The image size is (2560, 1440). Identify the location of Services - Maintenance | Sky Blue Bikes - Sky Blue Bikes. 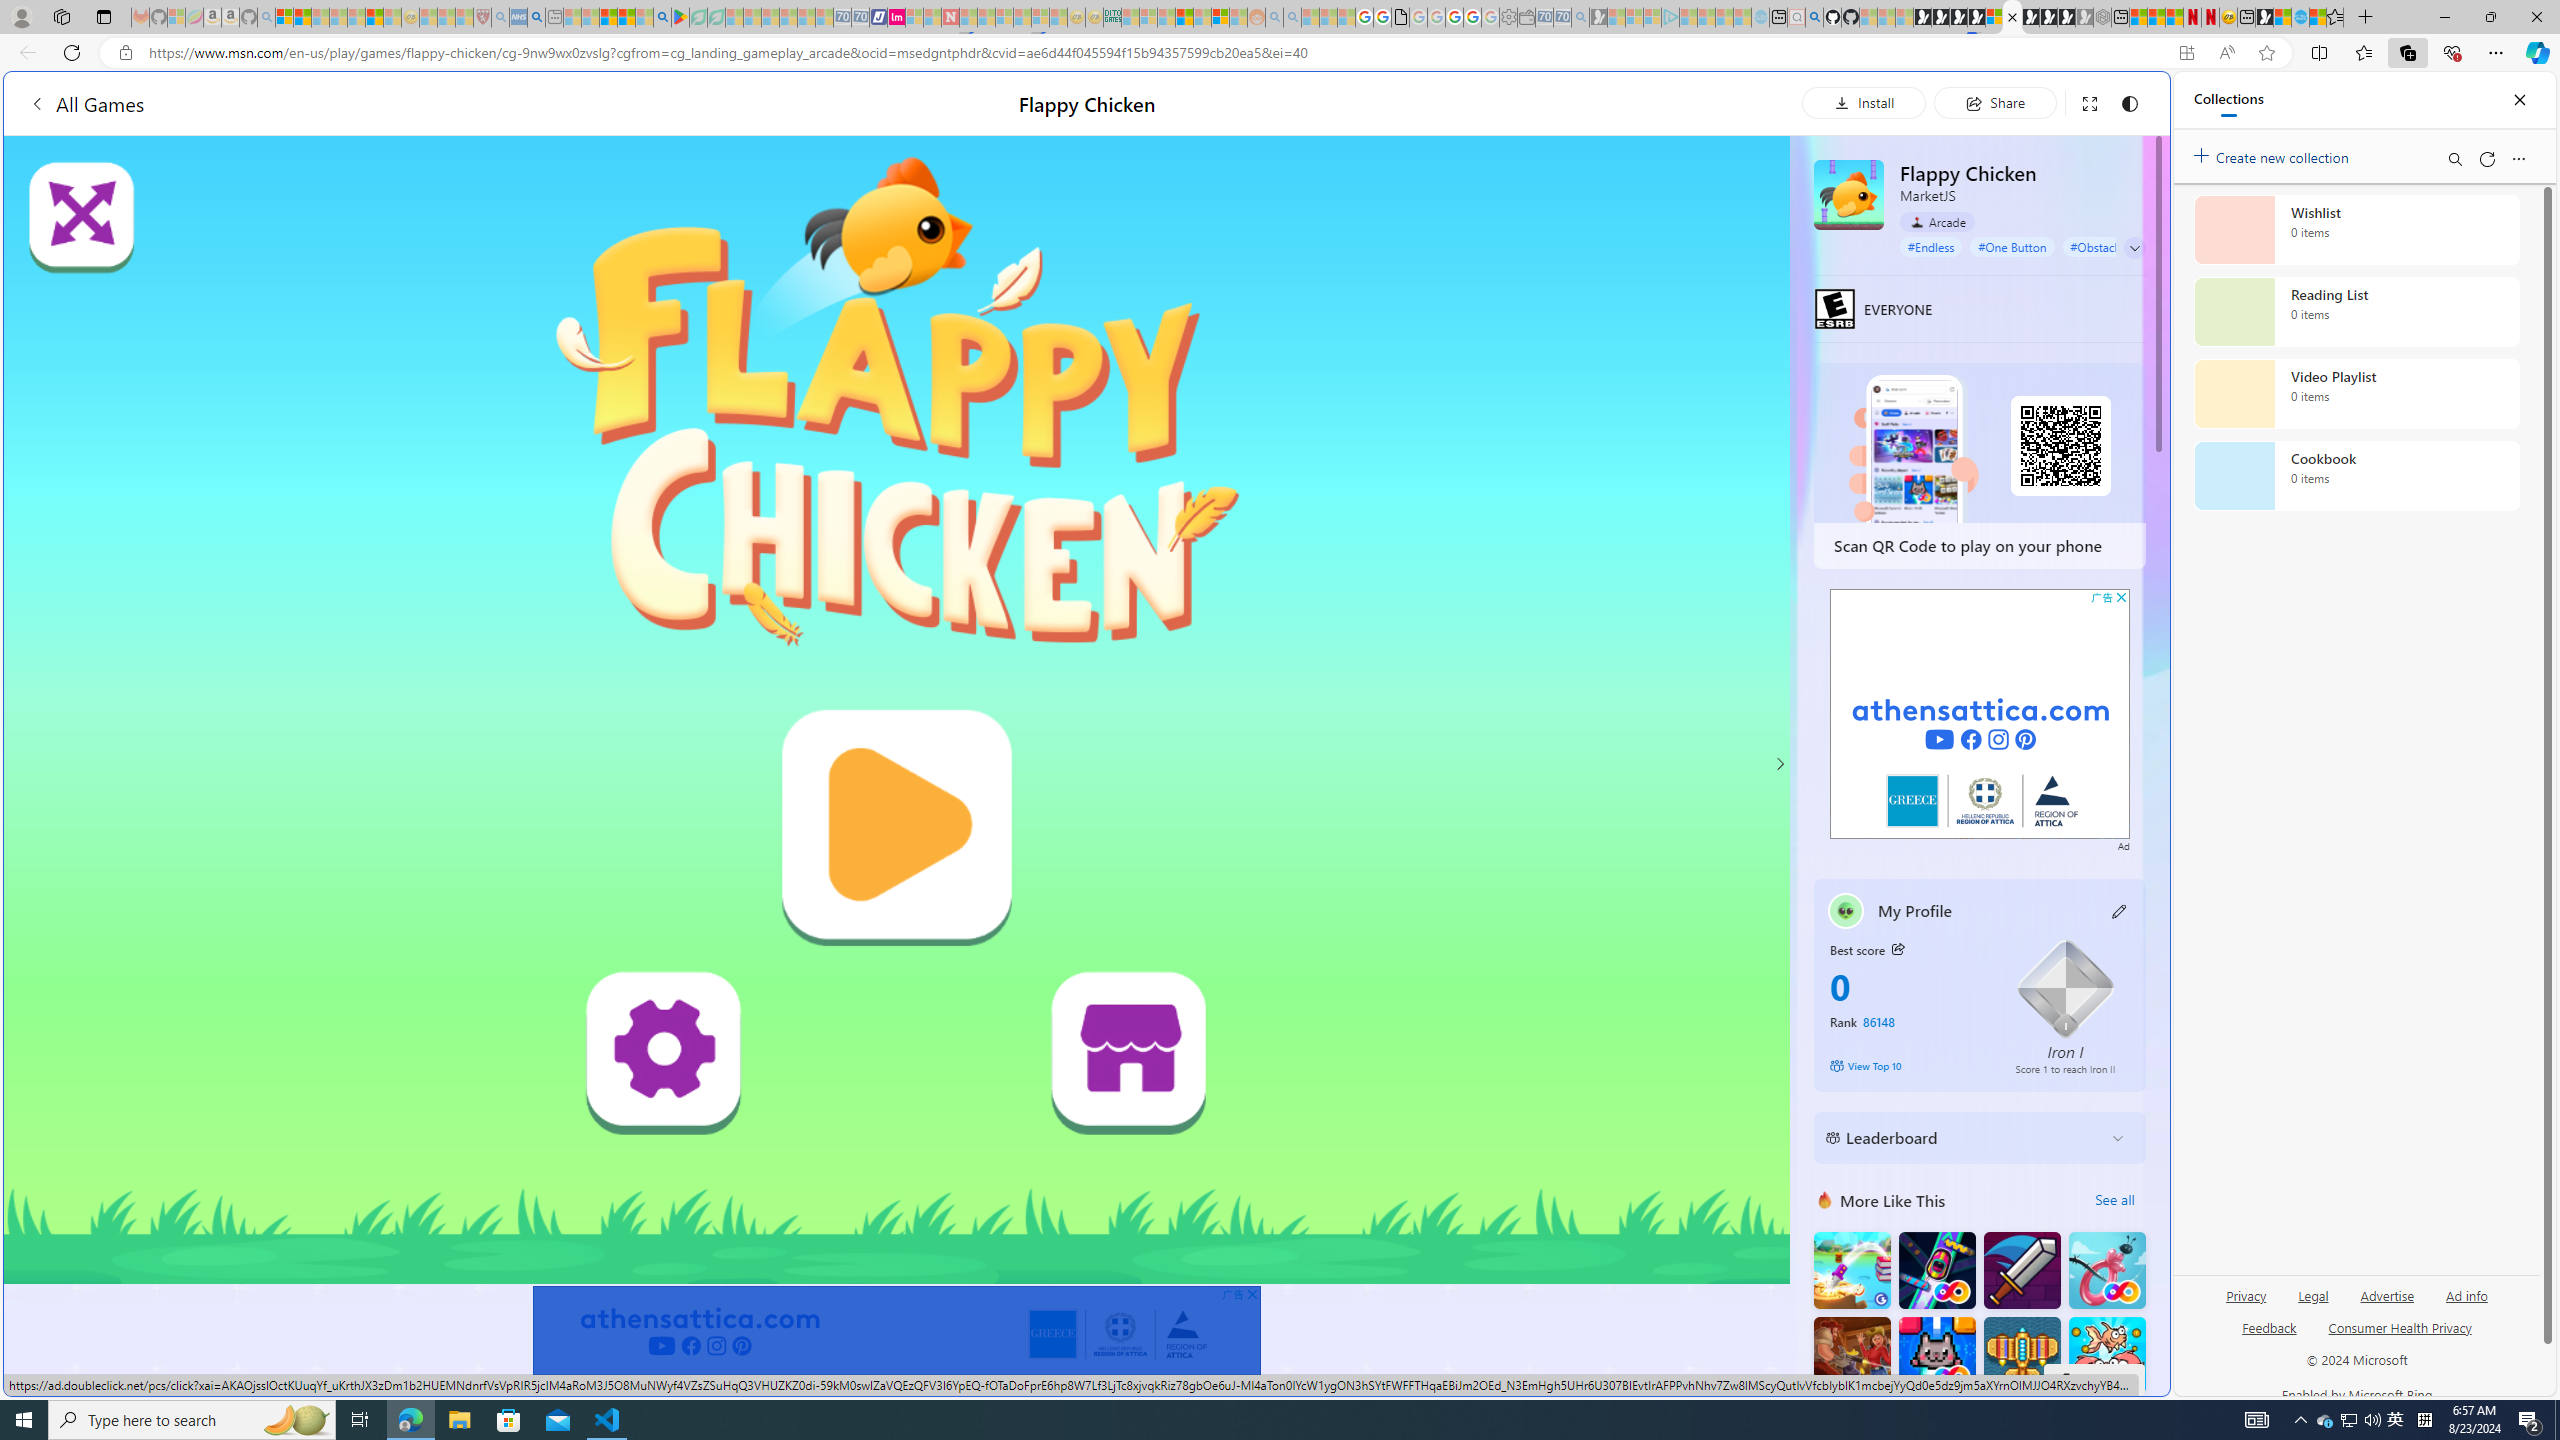
(2300, 17).